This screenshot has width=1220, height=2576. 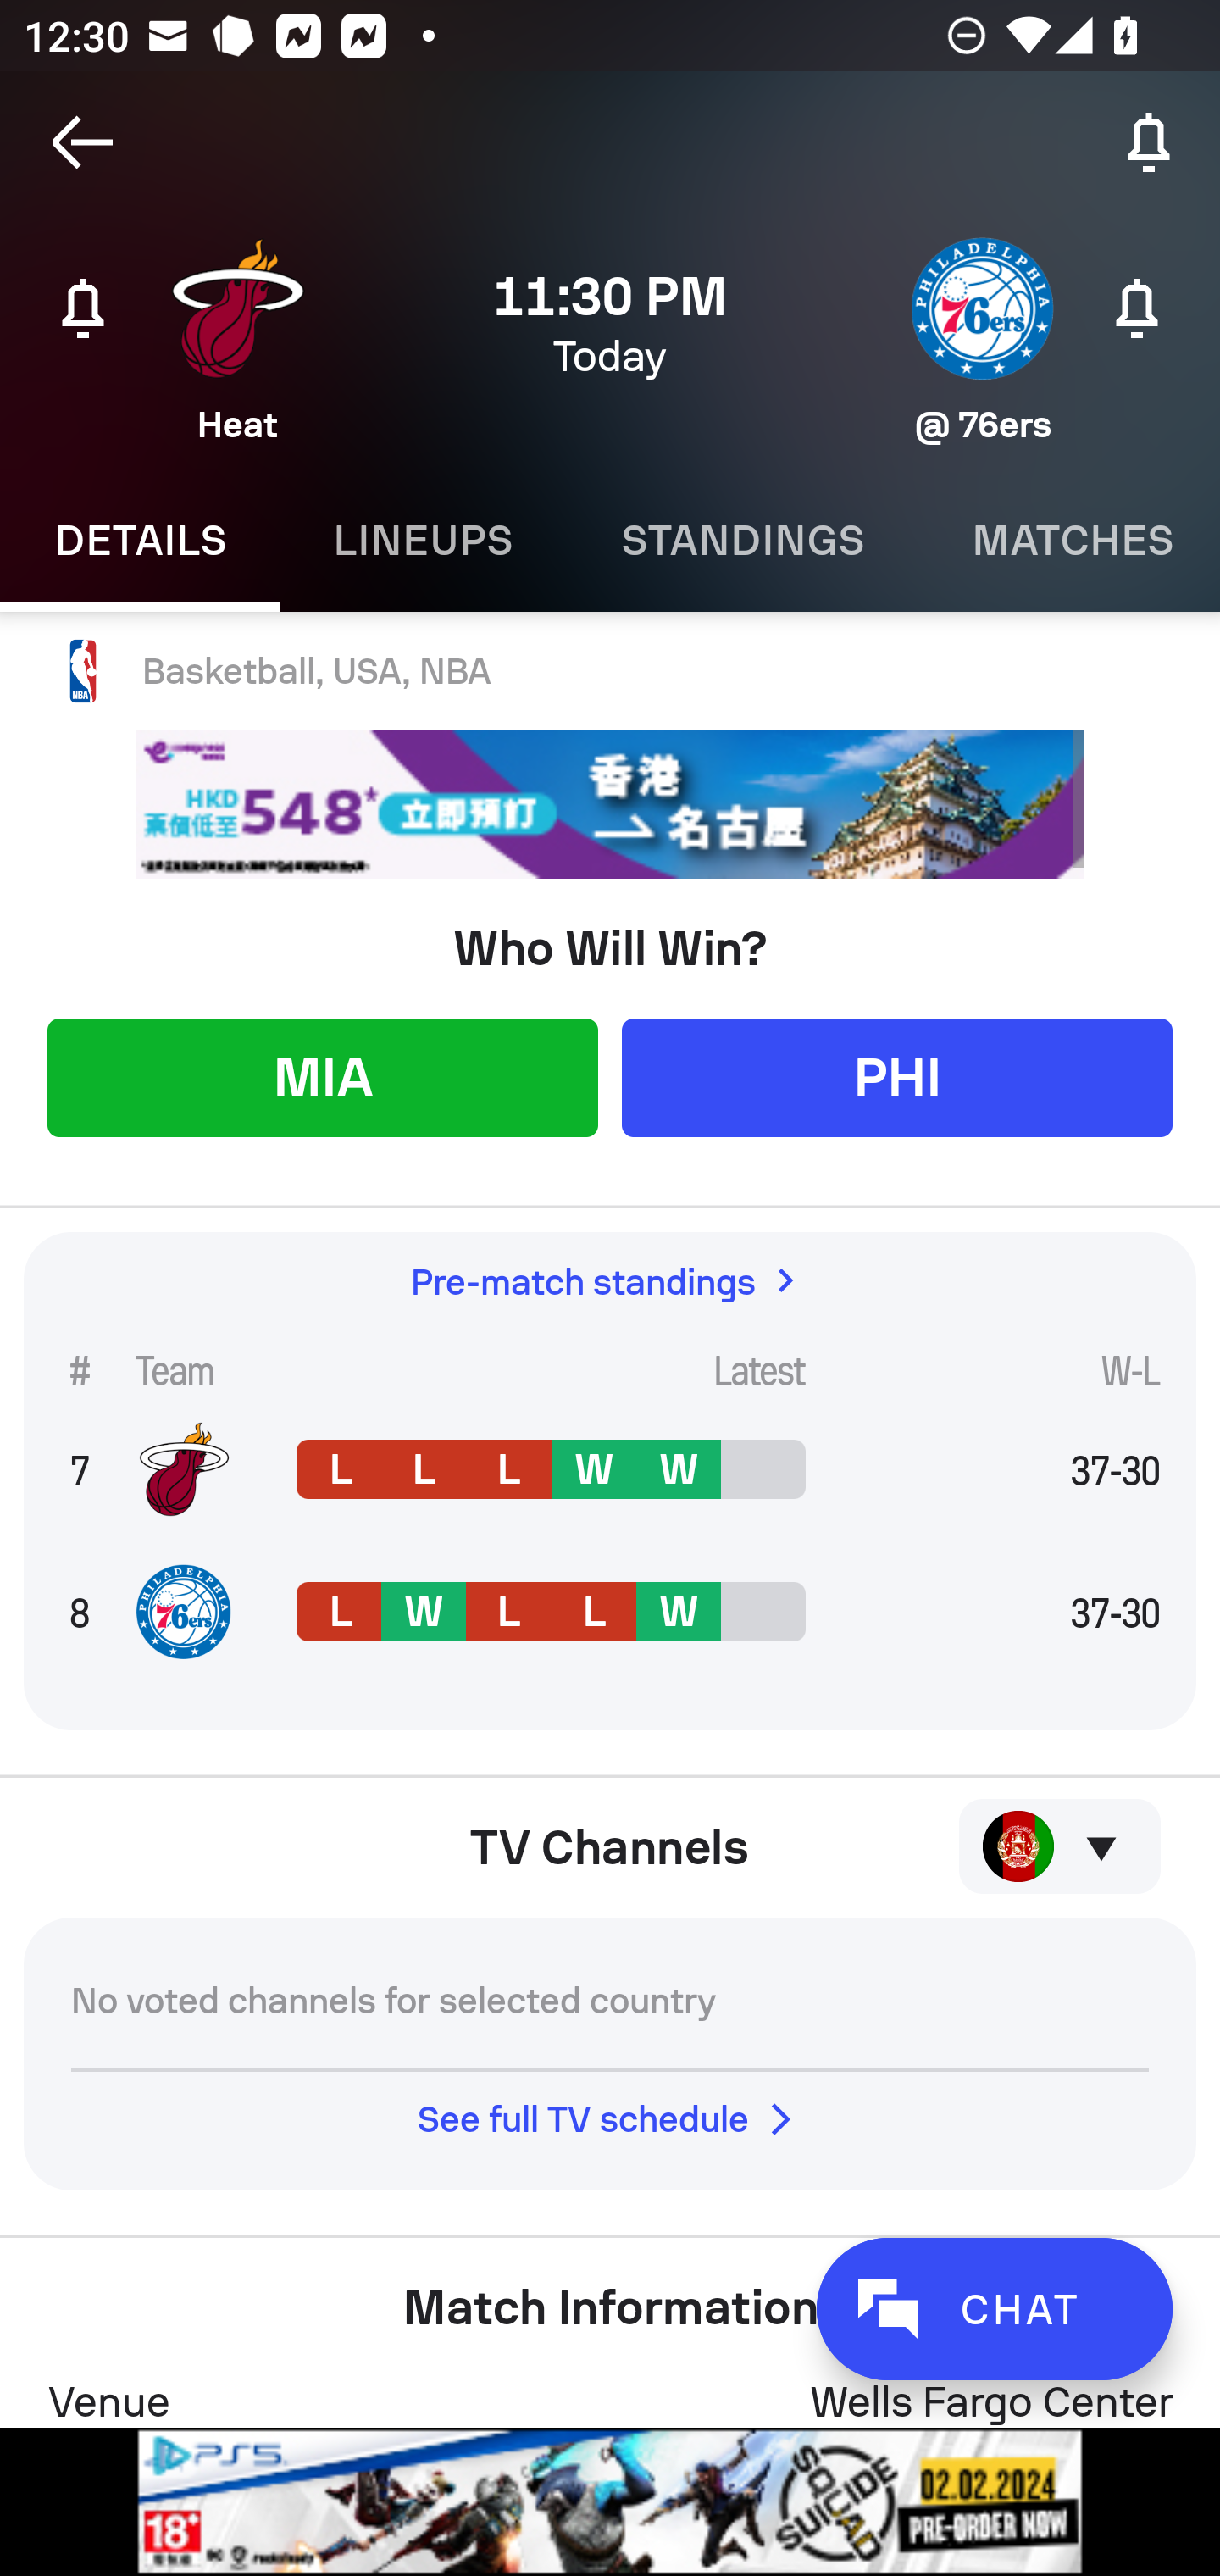 What do you see at coordinates (322, 1076) in the screenshot?
I see `MIA` at bounding box center [322, 1076].